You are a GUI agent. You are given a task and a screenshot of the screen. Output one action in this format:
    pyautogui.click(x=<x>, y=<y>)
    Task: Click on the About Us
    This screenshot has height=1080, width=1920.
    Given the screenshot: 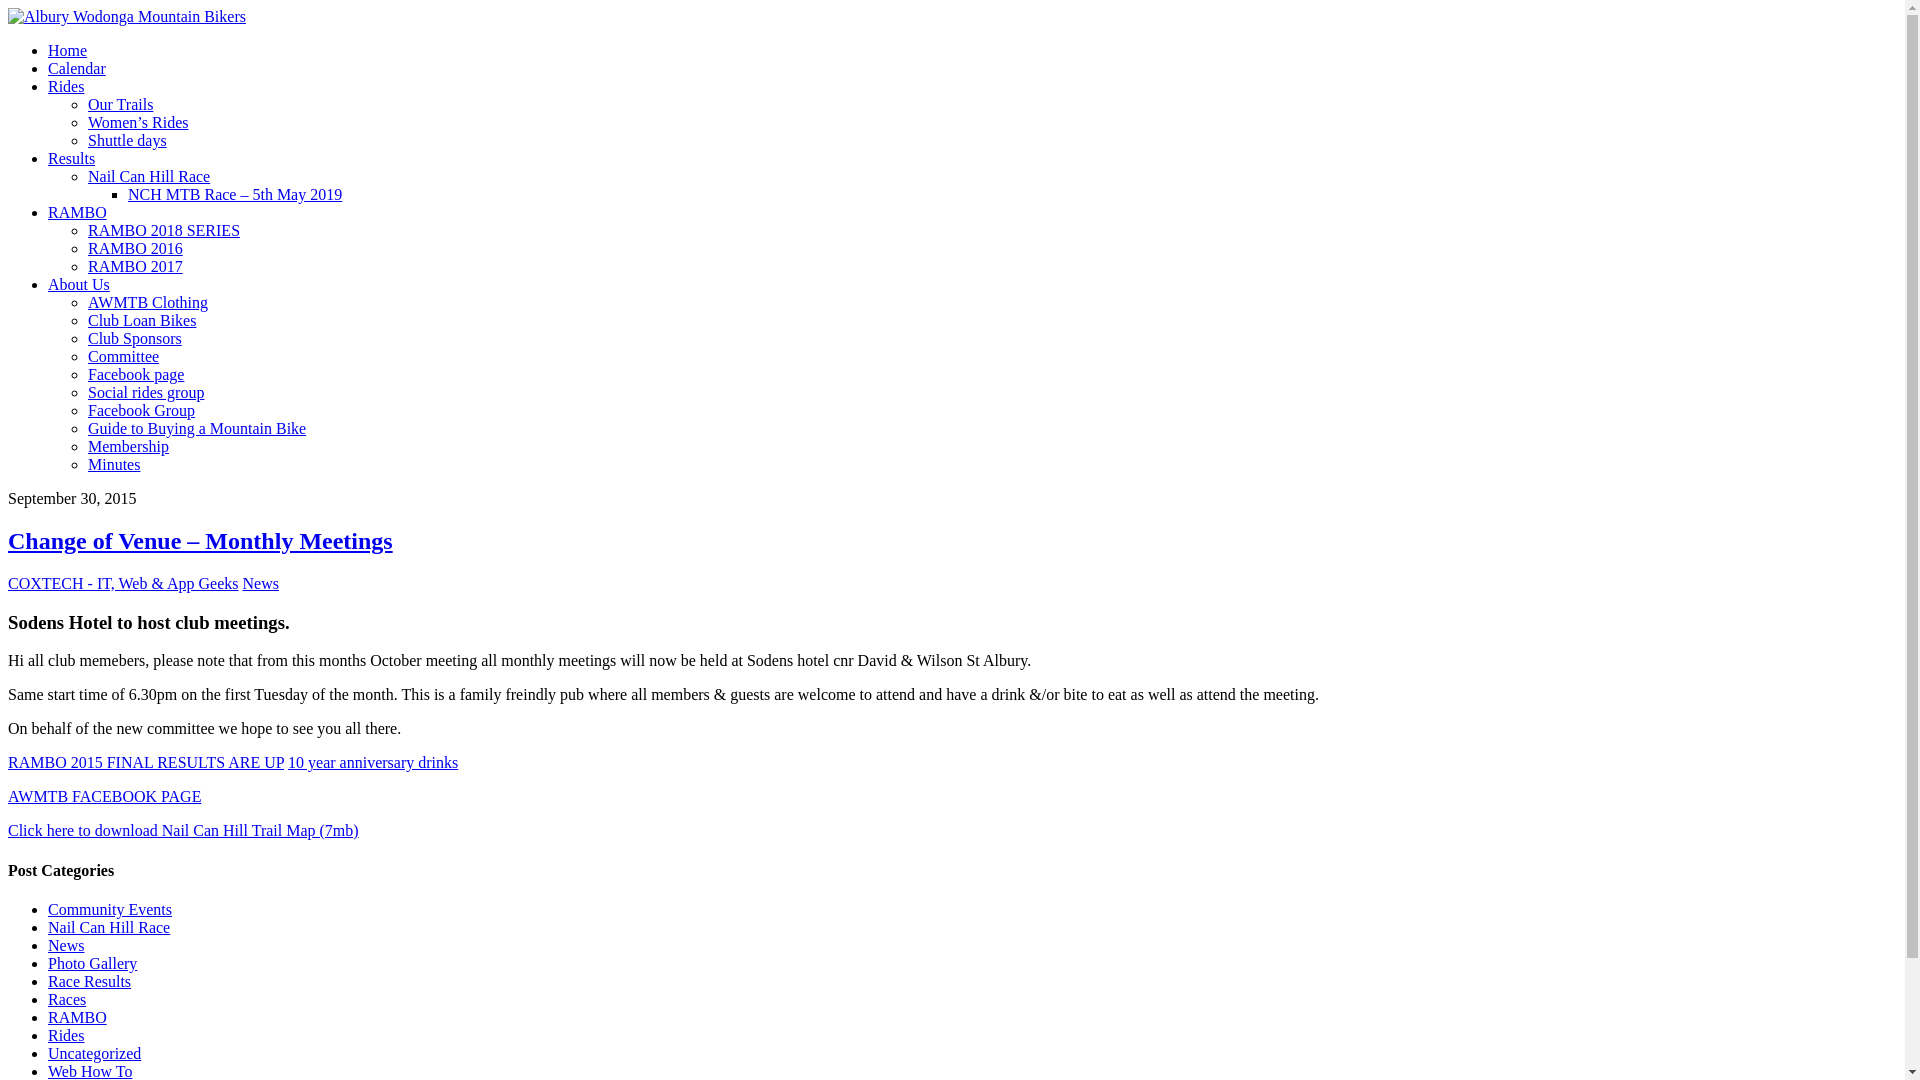 What is the action you would take?
    pyautogui.click(x=79, y=284)
    